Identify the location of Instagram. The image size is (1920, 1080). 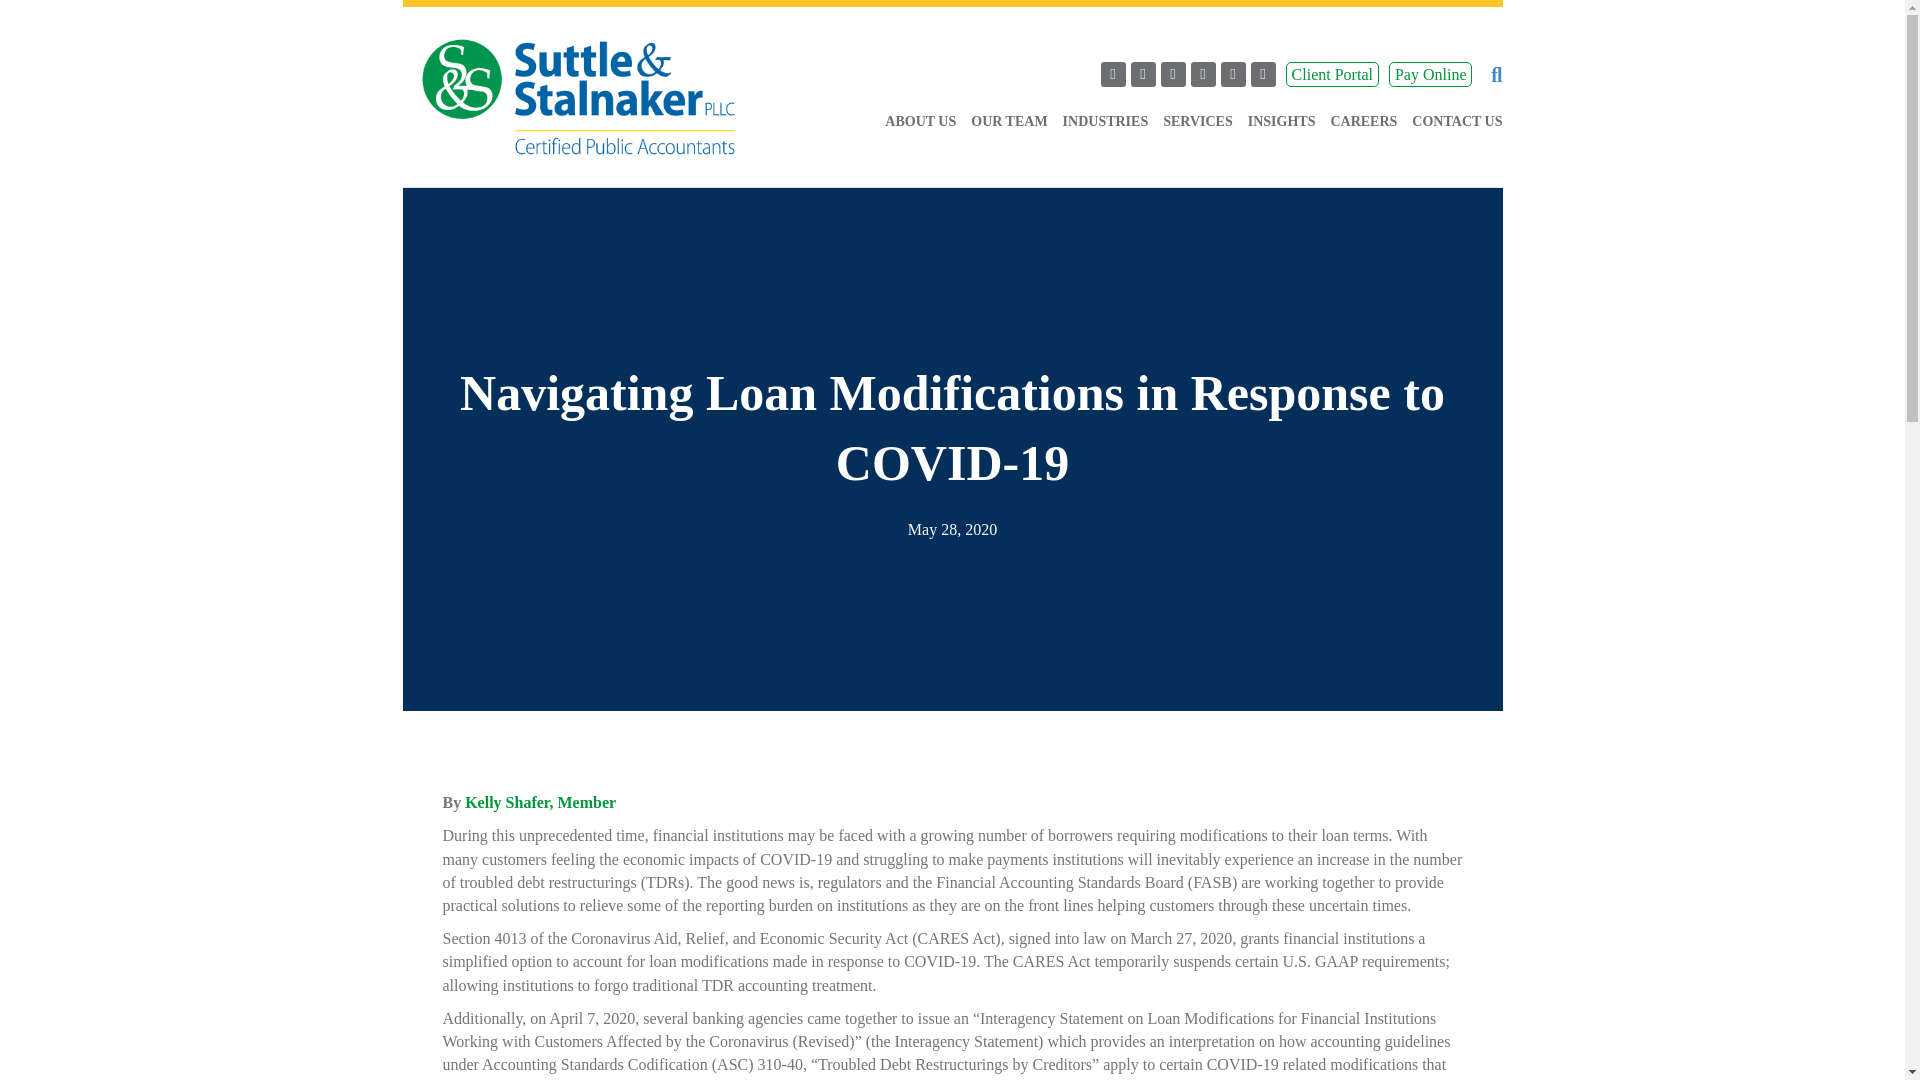
(1234, 74).